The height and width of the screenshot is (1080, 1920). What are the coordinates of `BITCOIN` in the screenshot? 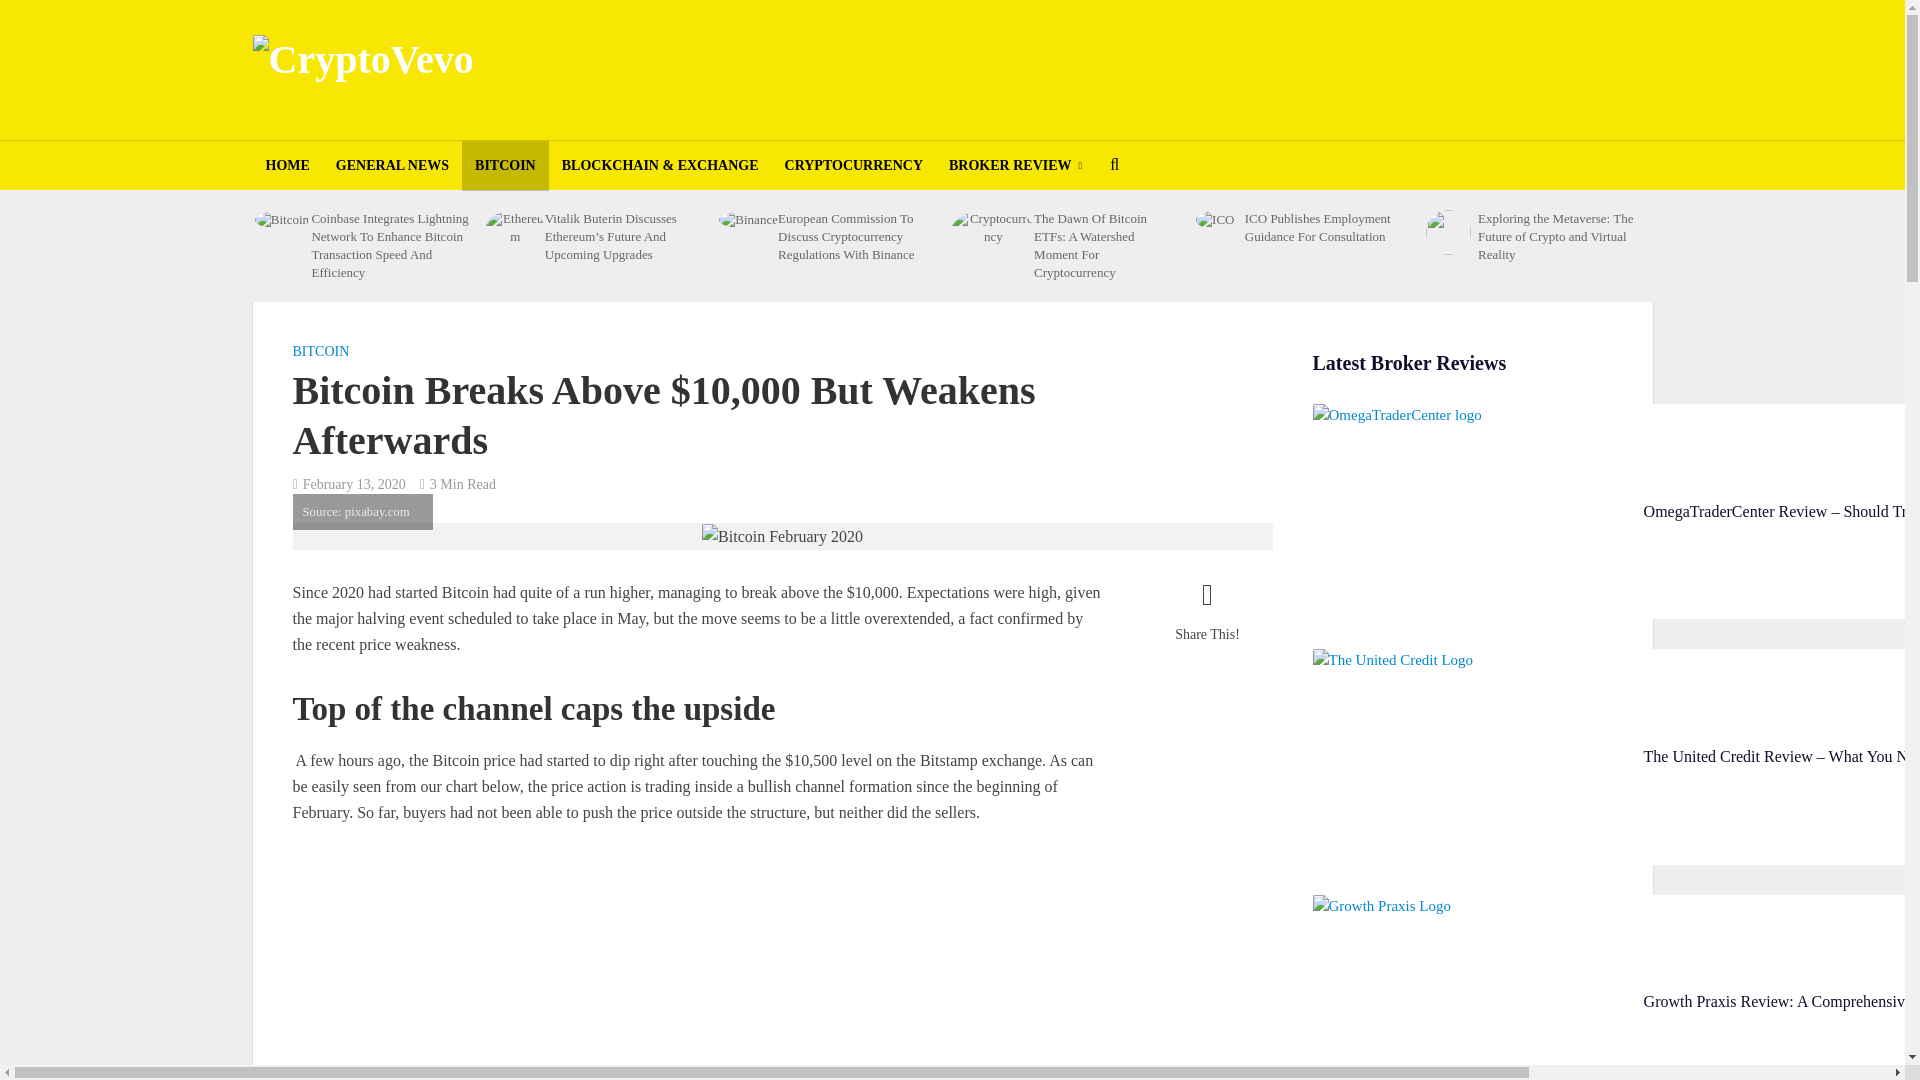 It's located at (506, 166).